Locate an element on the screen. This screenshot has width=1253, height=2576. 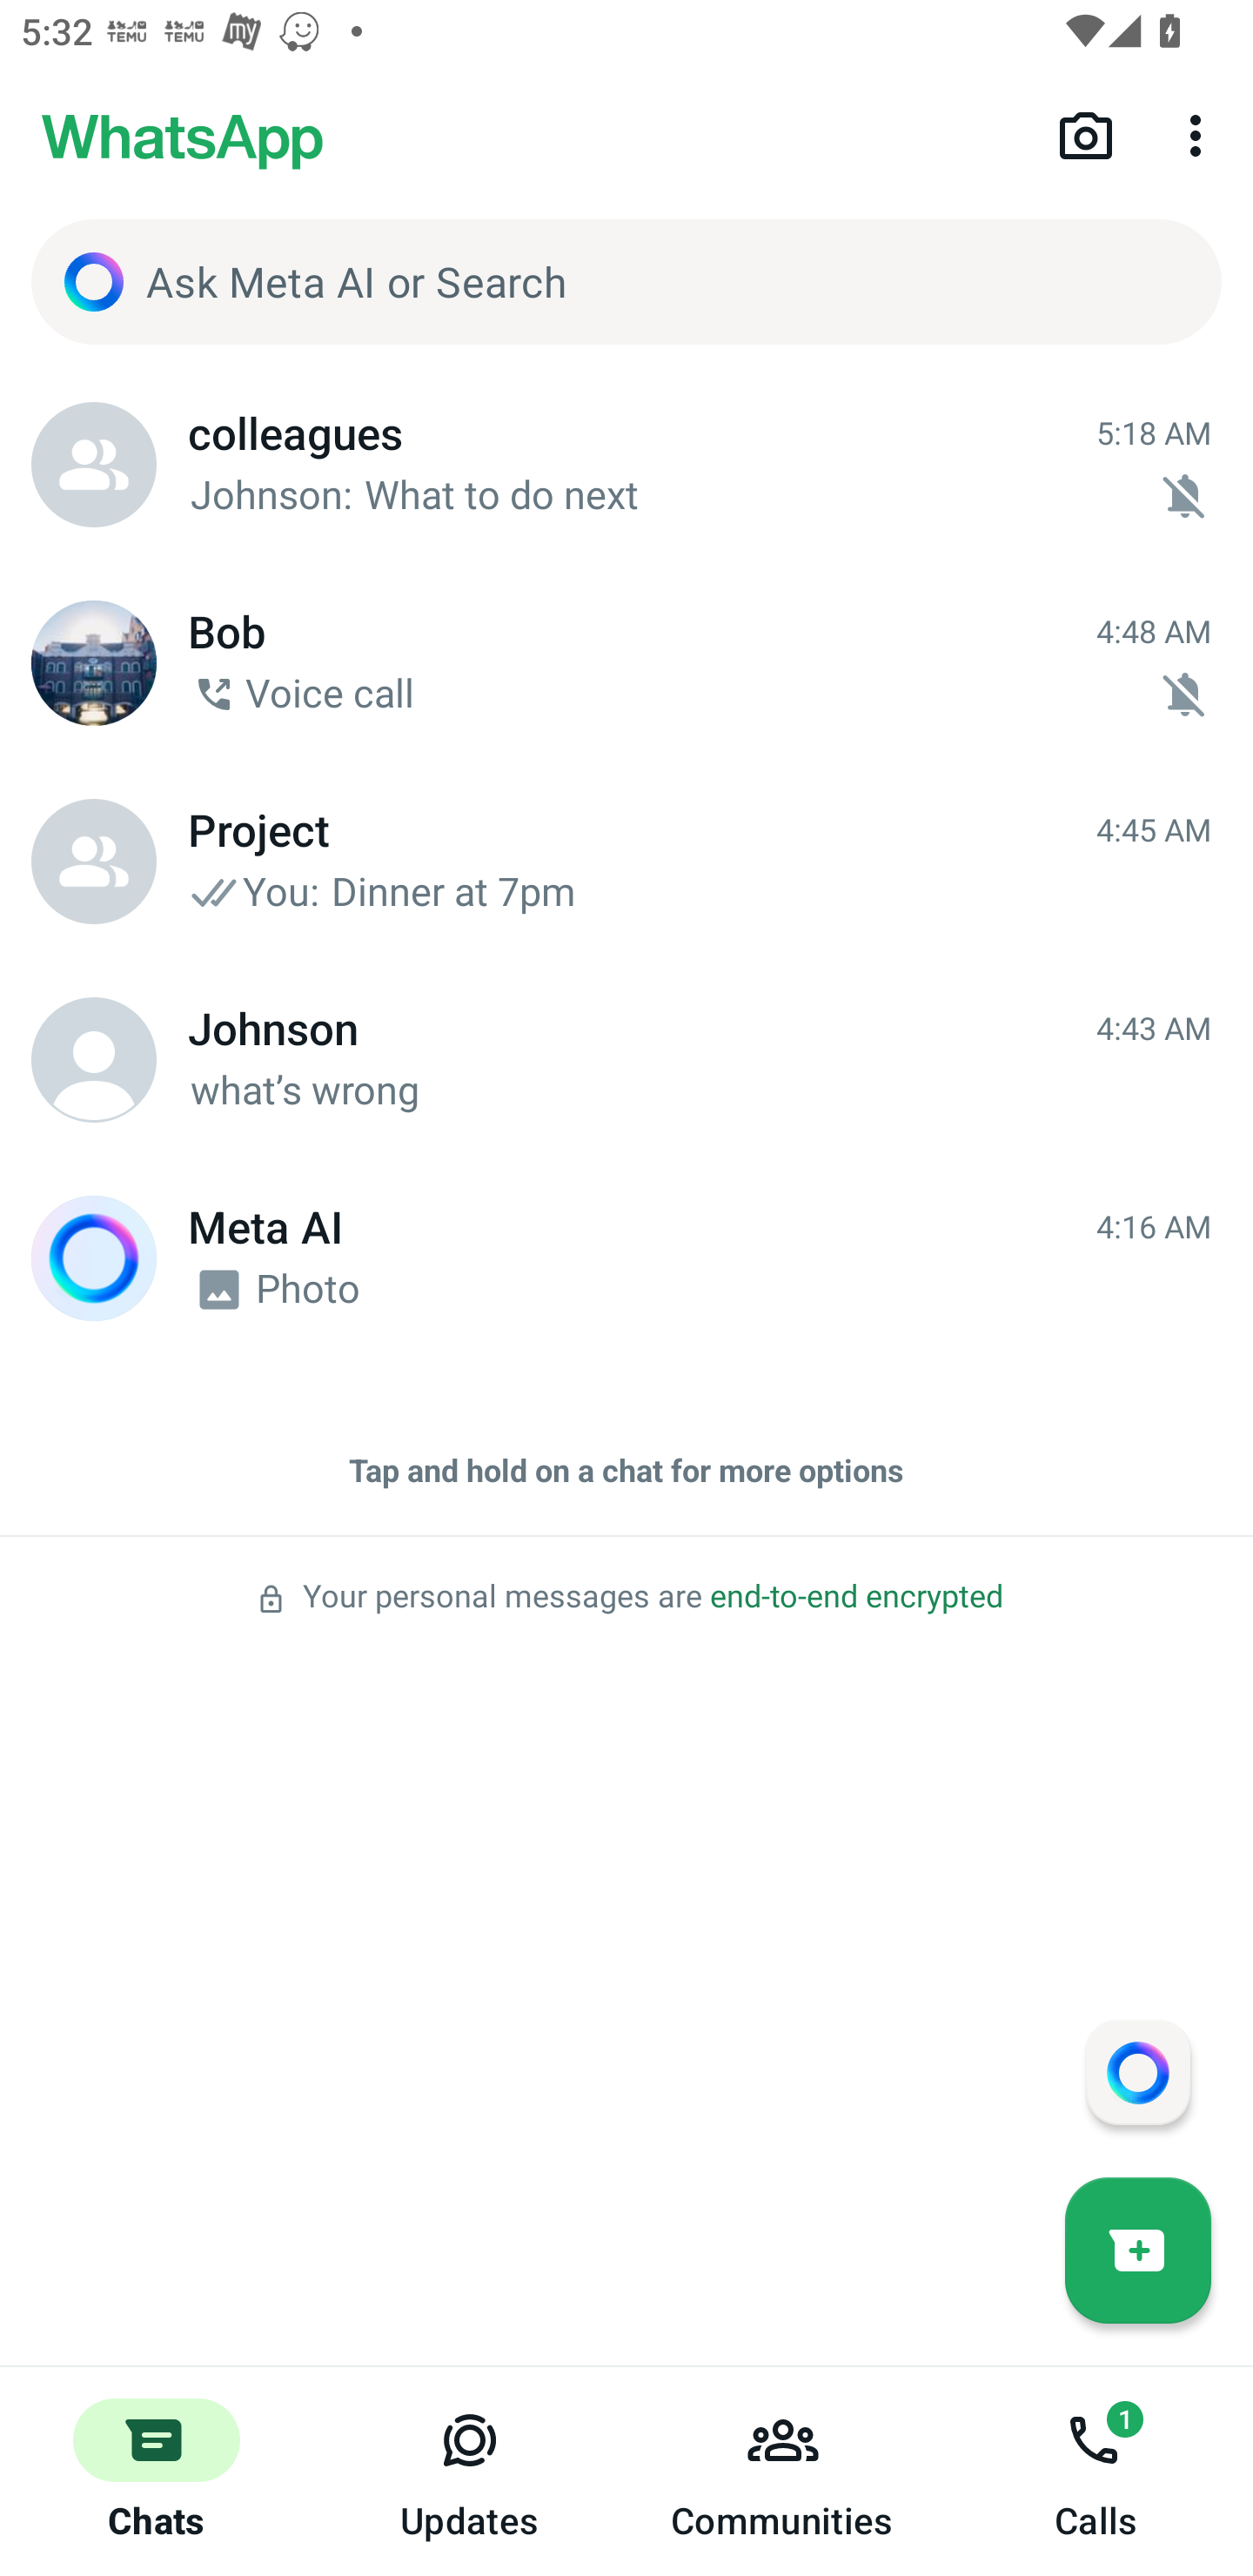
Project is located at coordinates (94, 862).